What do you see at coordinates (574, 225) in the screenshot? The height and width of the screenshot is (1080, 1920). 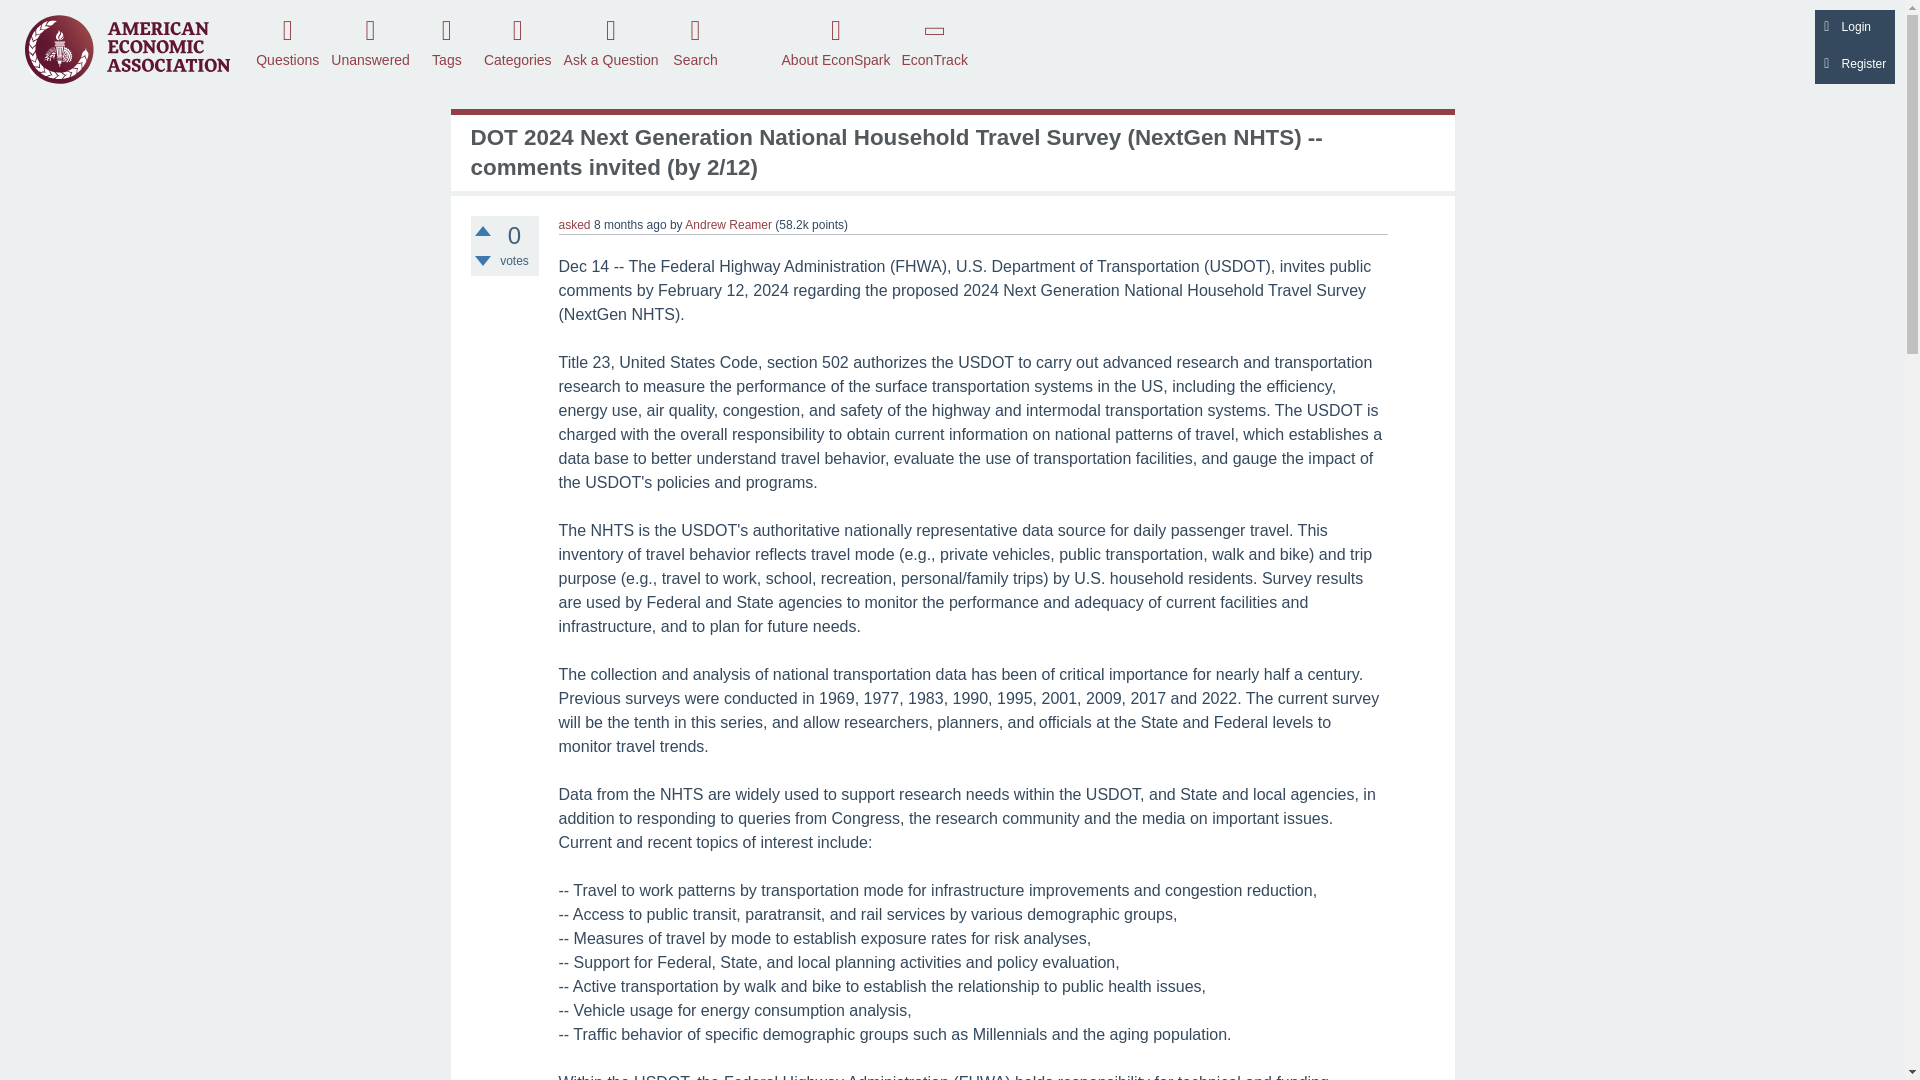 I see `asked` at bounding box center [574, 225].